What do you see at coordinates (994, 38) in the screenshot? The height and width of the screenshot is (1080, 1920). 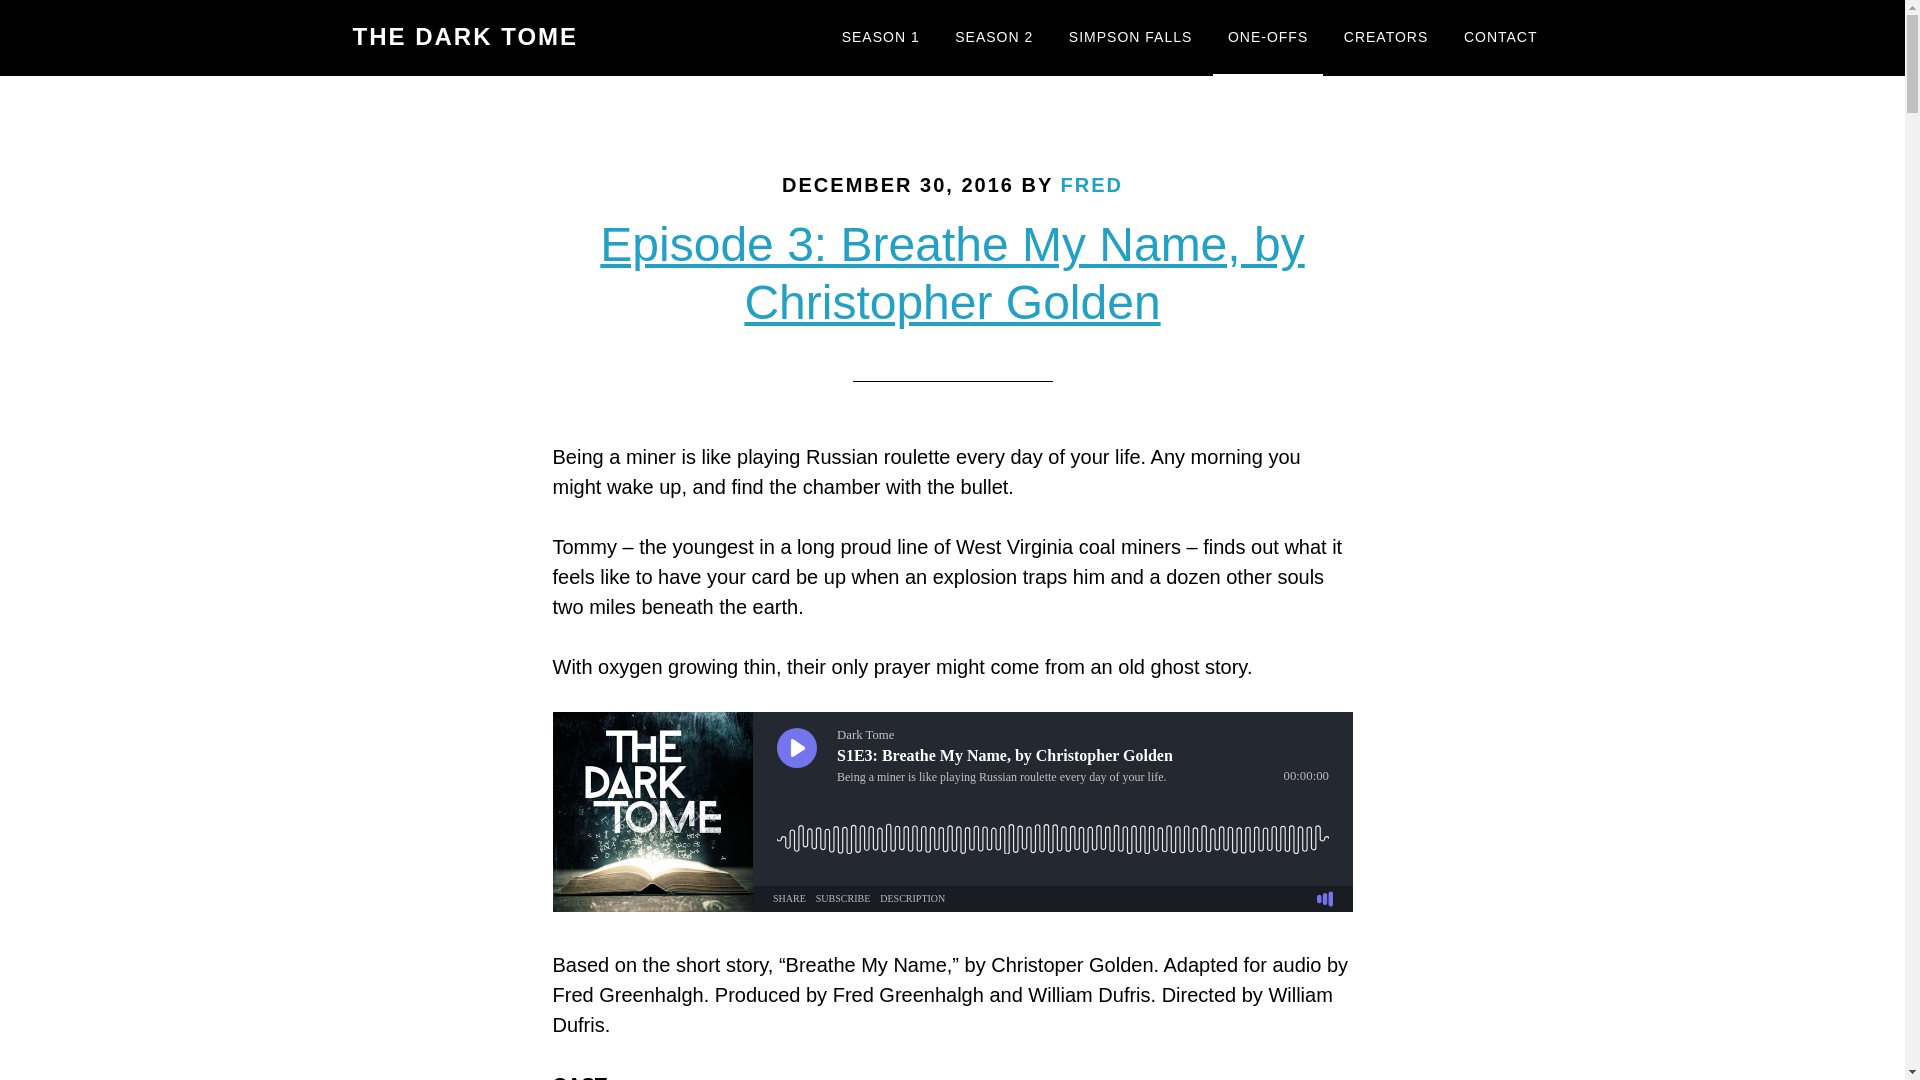 I see `SEASON 2` at bounding box center [994, 38].